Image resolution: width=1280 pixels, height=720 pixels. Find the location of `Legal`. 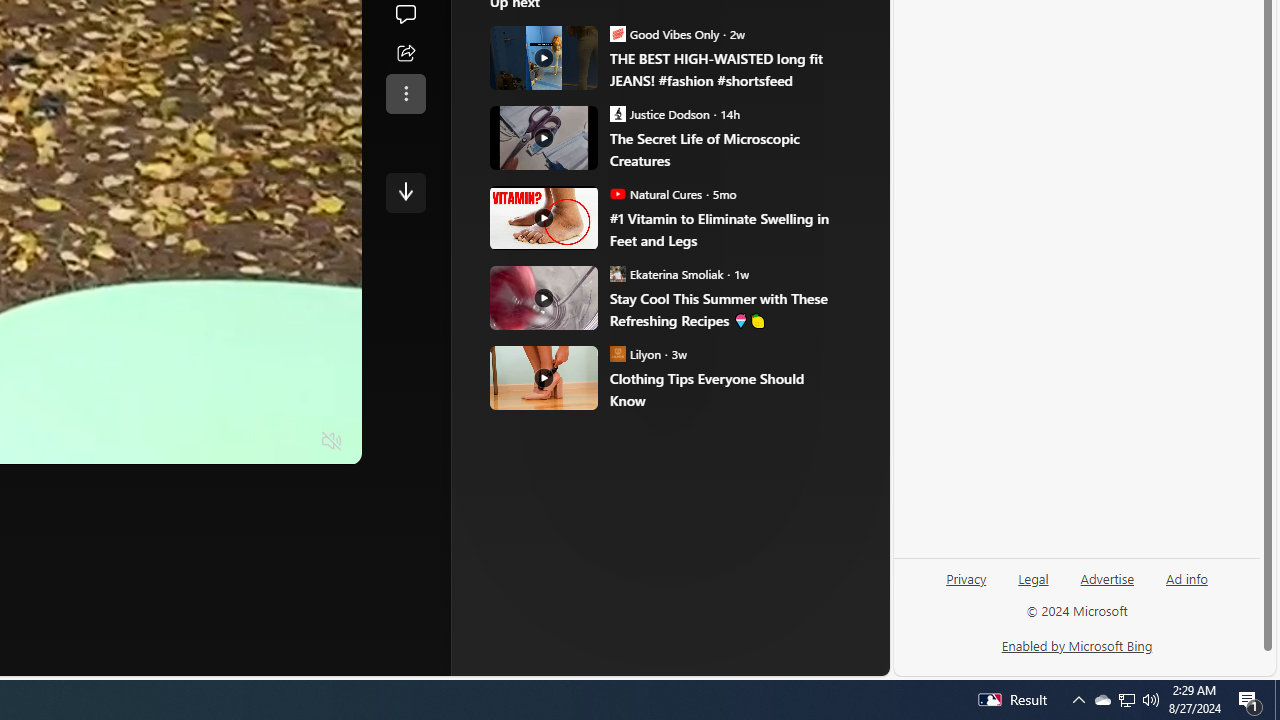

Legal is located at coordinates (1033, 577).